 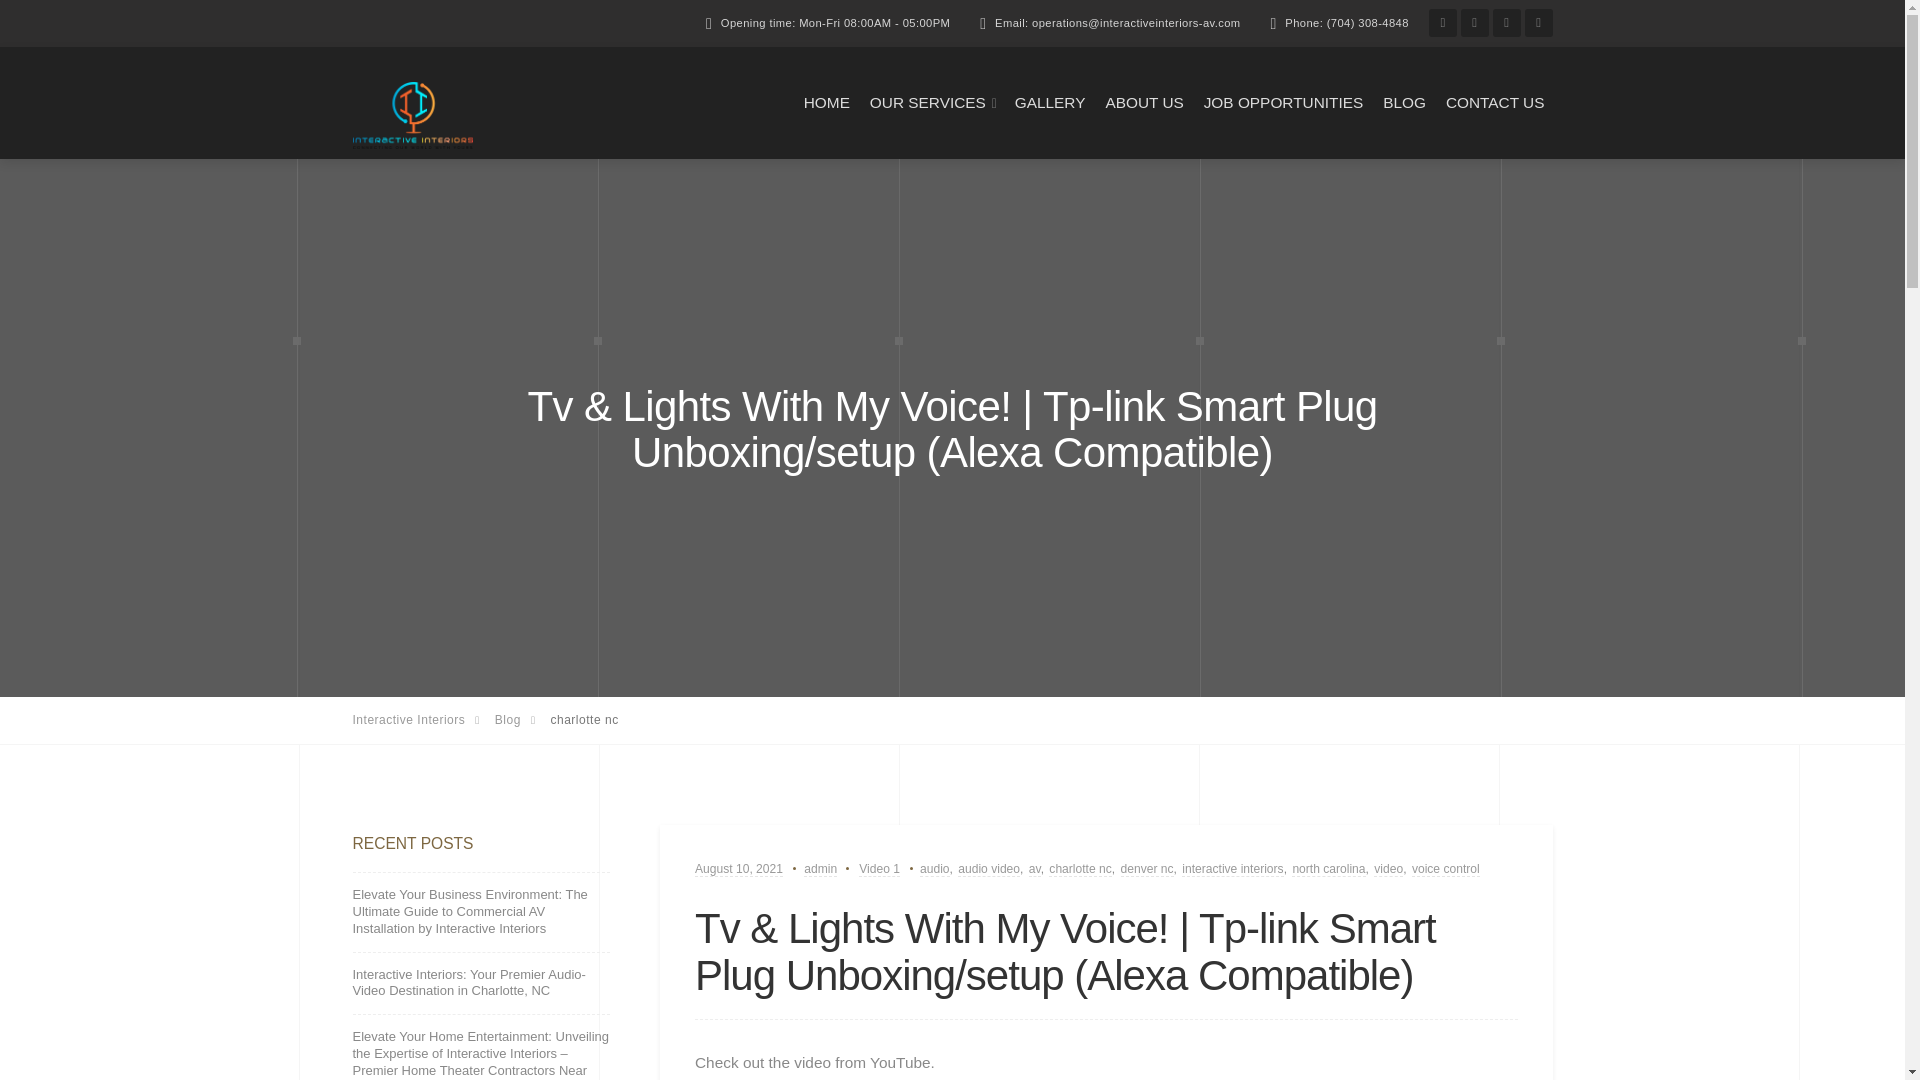 What do you see at coordinates (422, 719) in the screenshot?
I see `Go to Interactive Interiors.` at bounding box center [422, 719].